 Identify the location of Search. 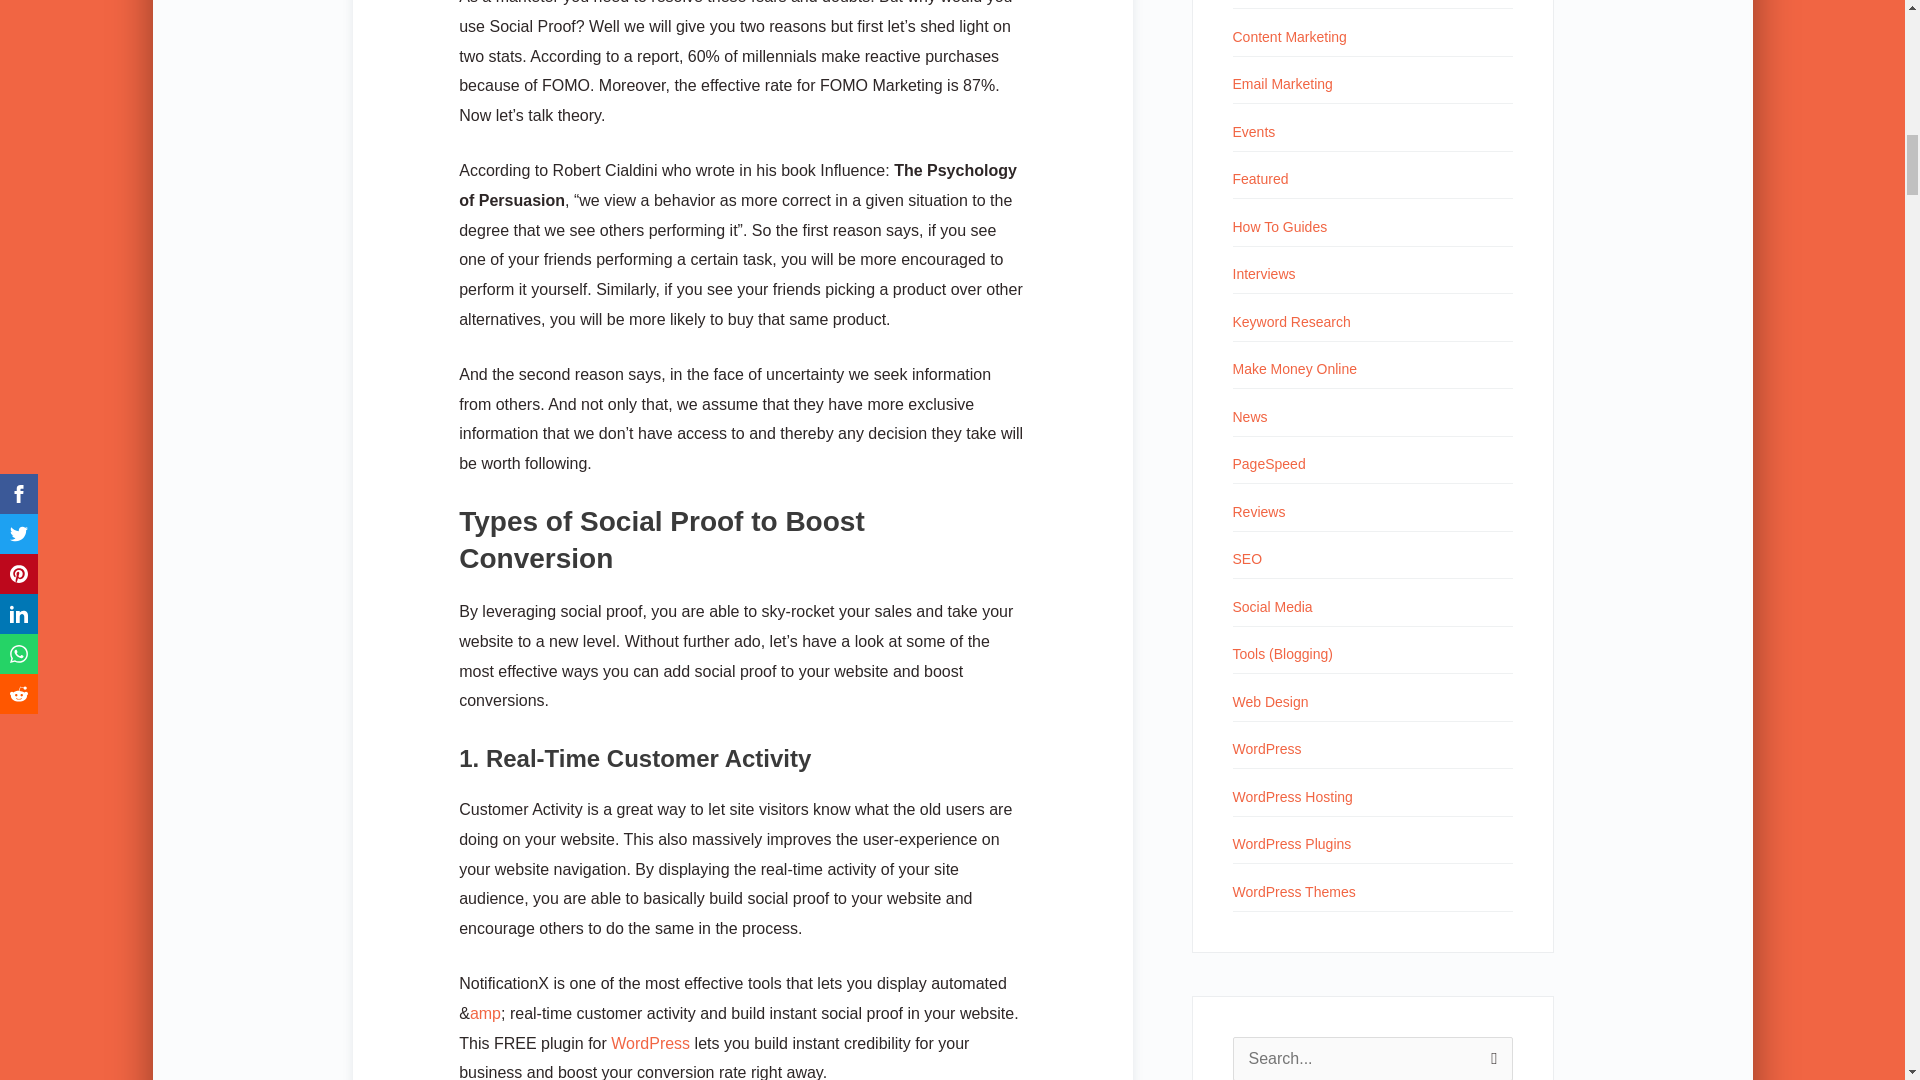
(1490, 1058).